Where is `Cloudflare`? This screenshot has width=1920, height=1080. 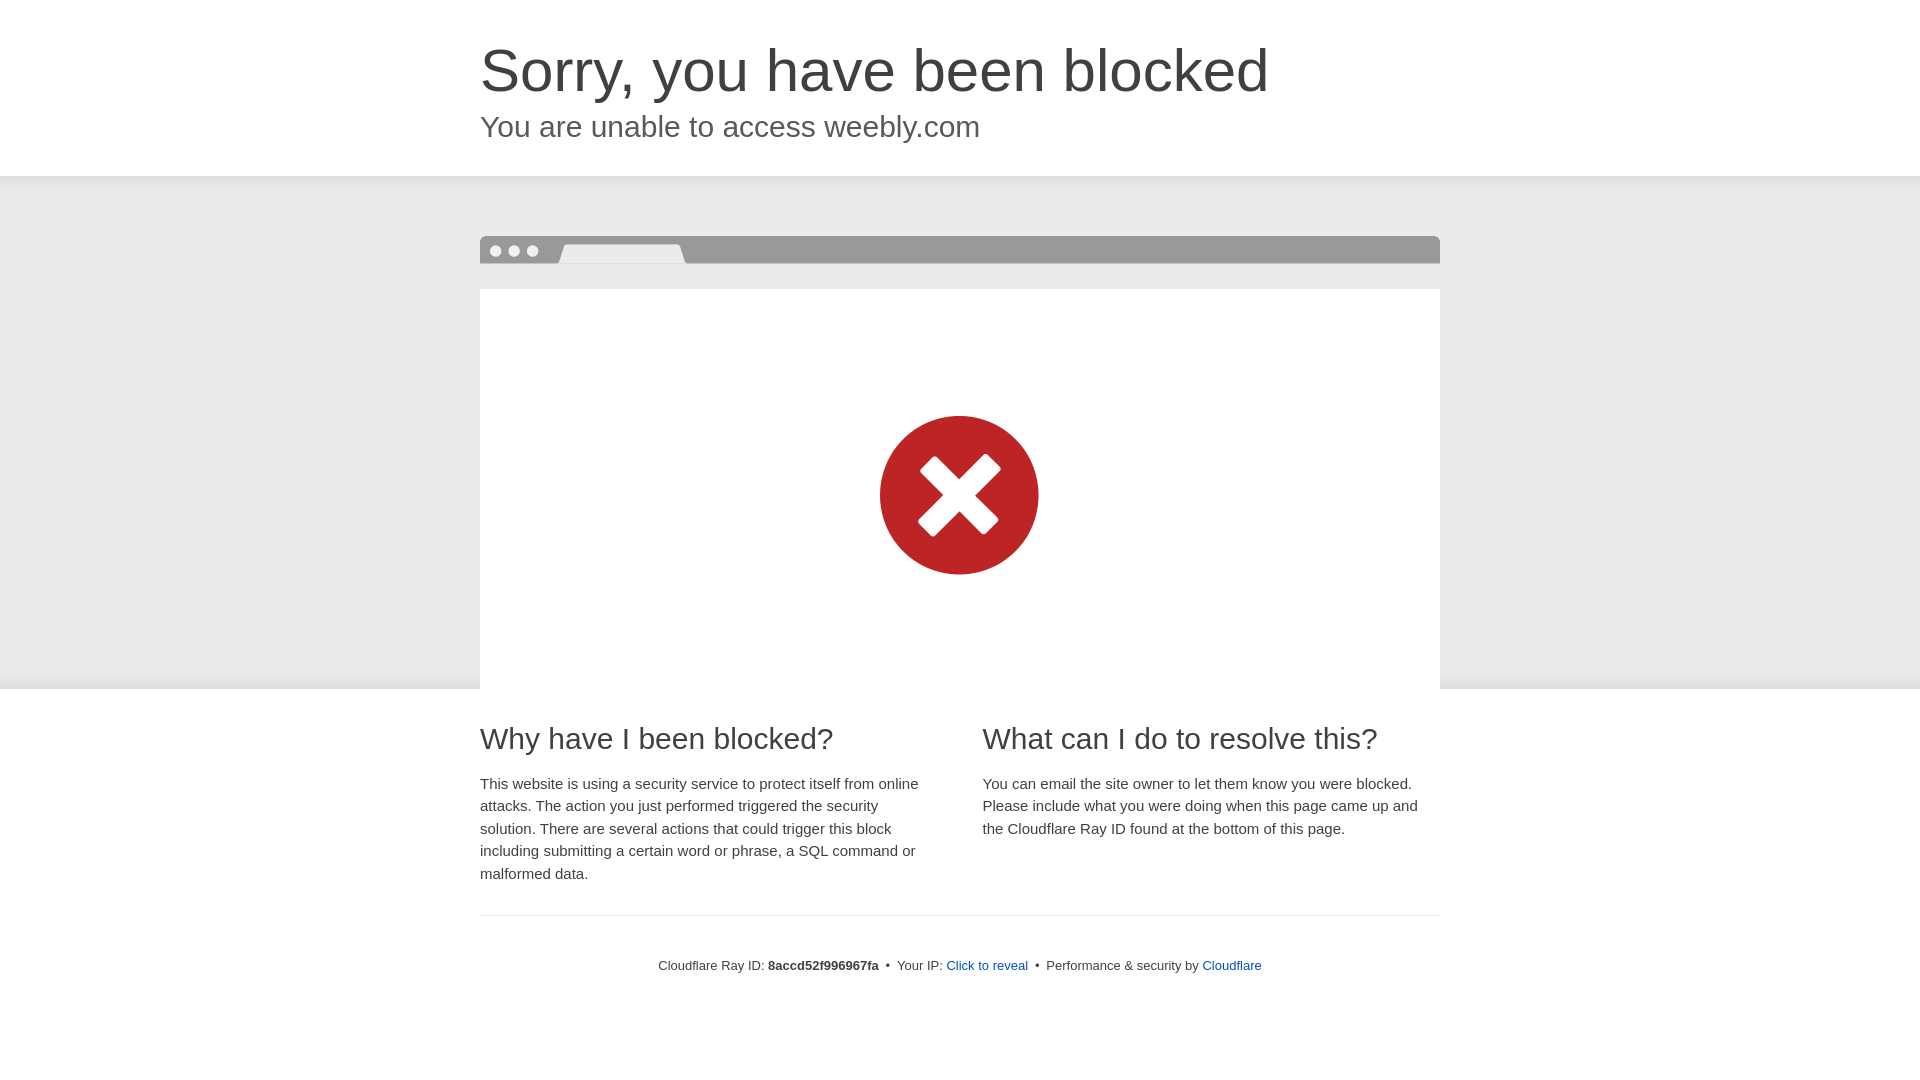
Cloudflare is located at coordinates (1231, 965).